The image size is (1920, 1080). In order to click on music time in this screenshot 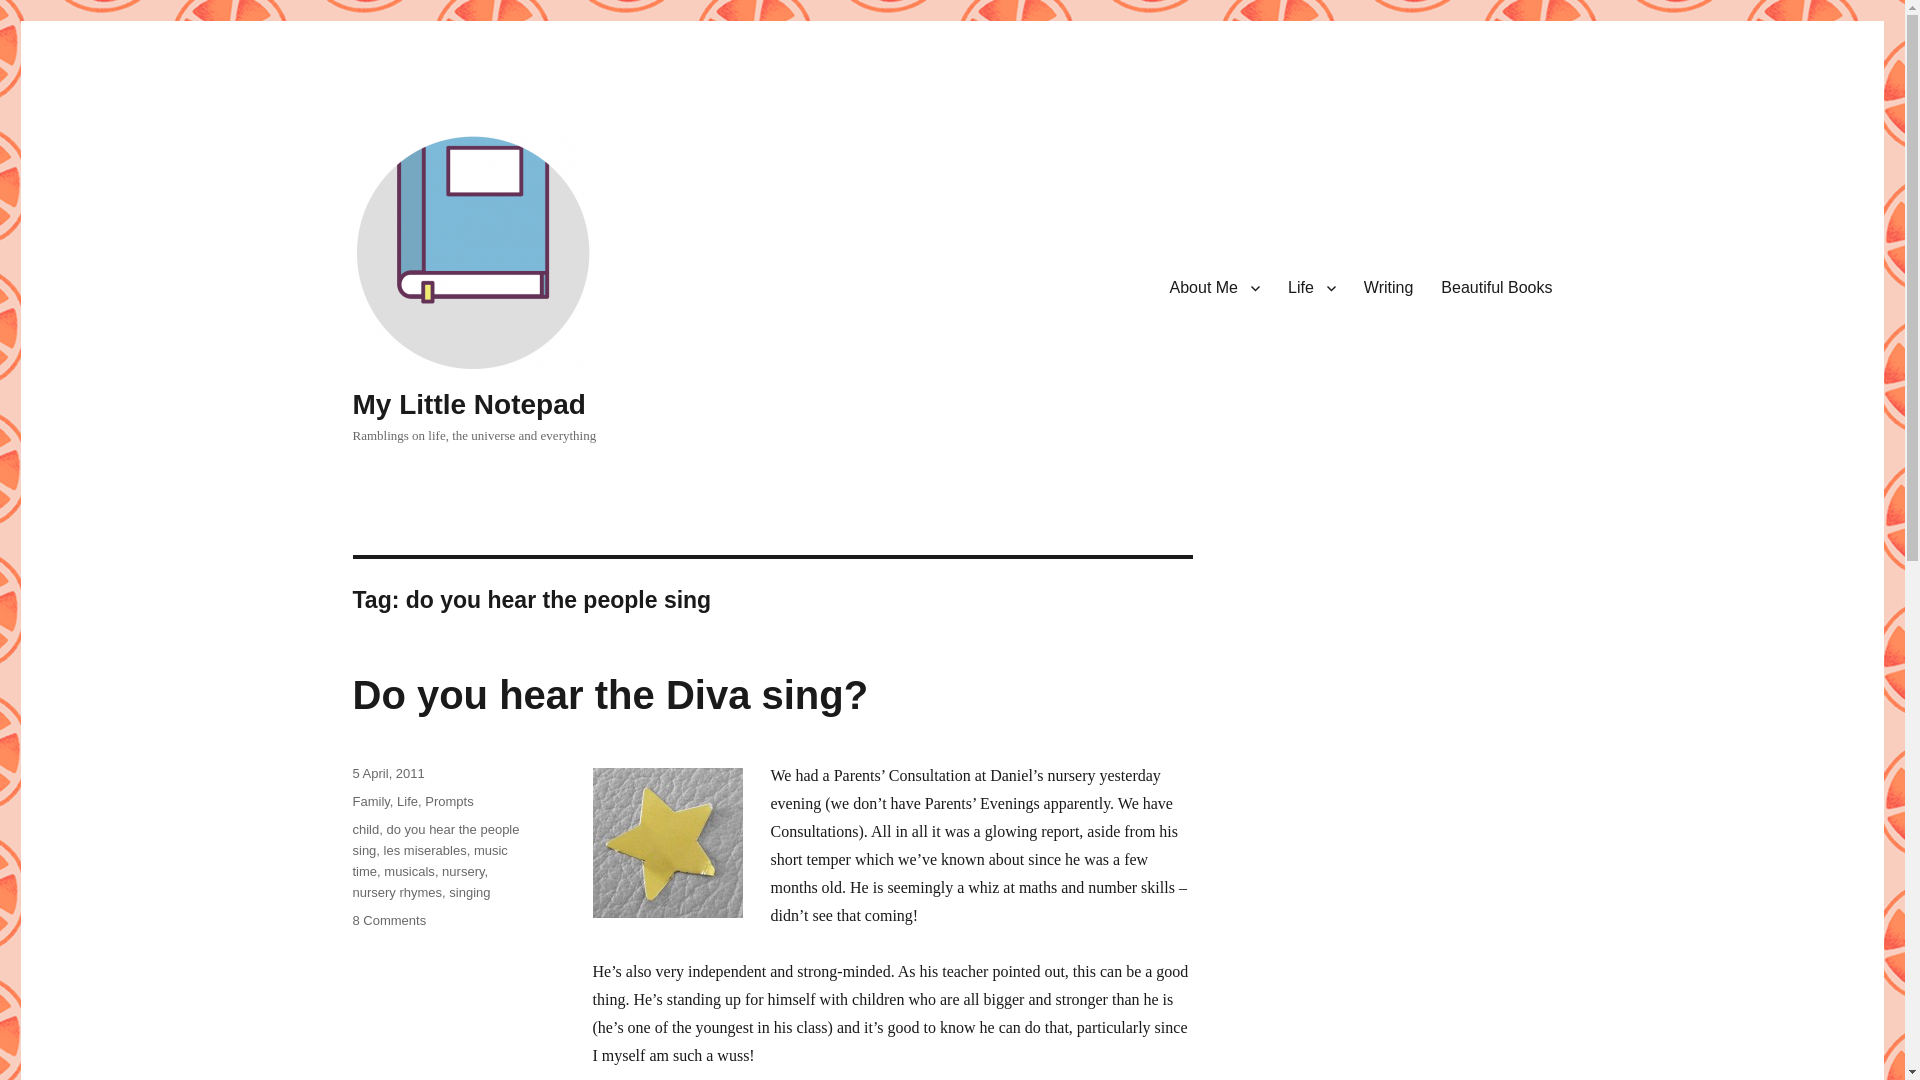, I will do `click(428, 861)`.